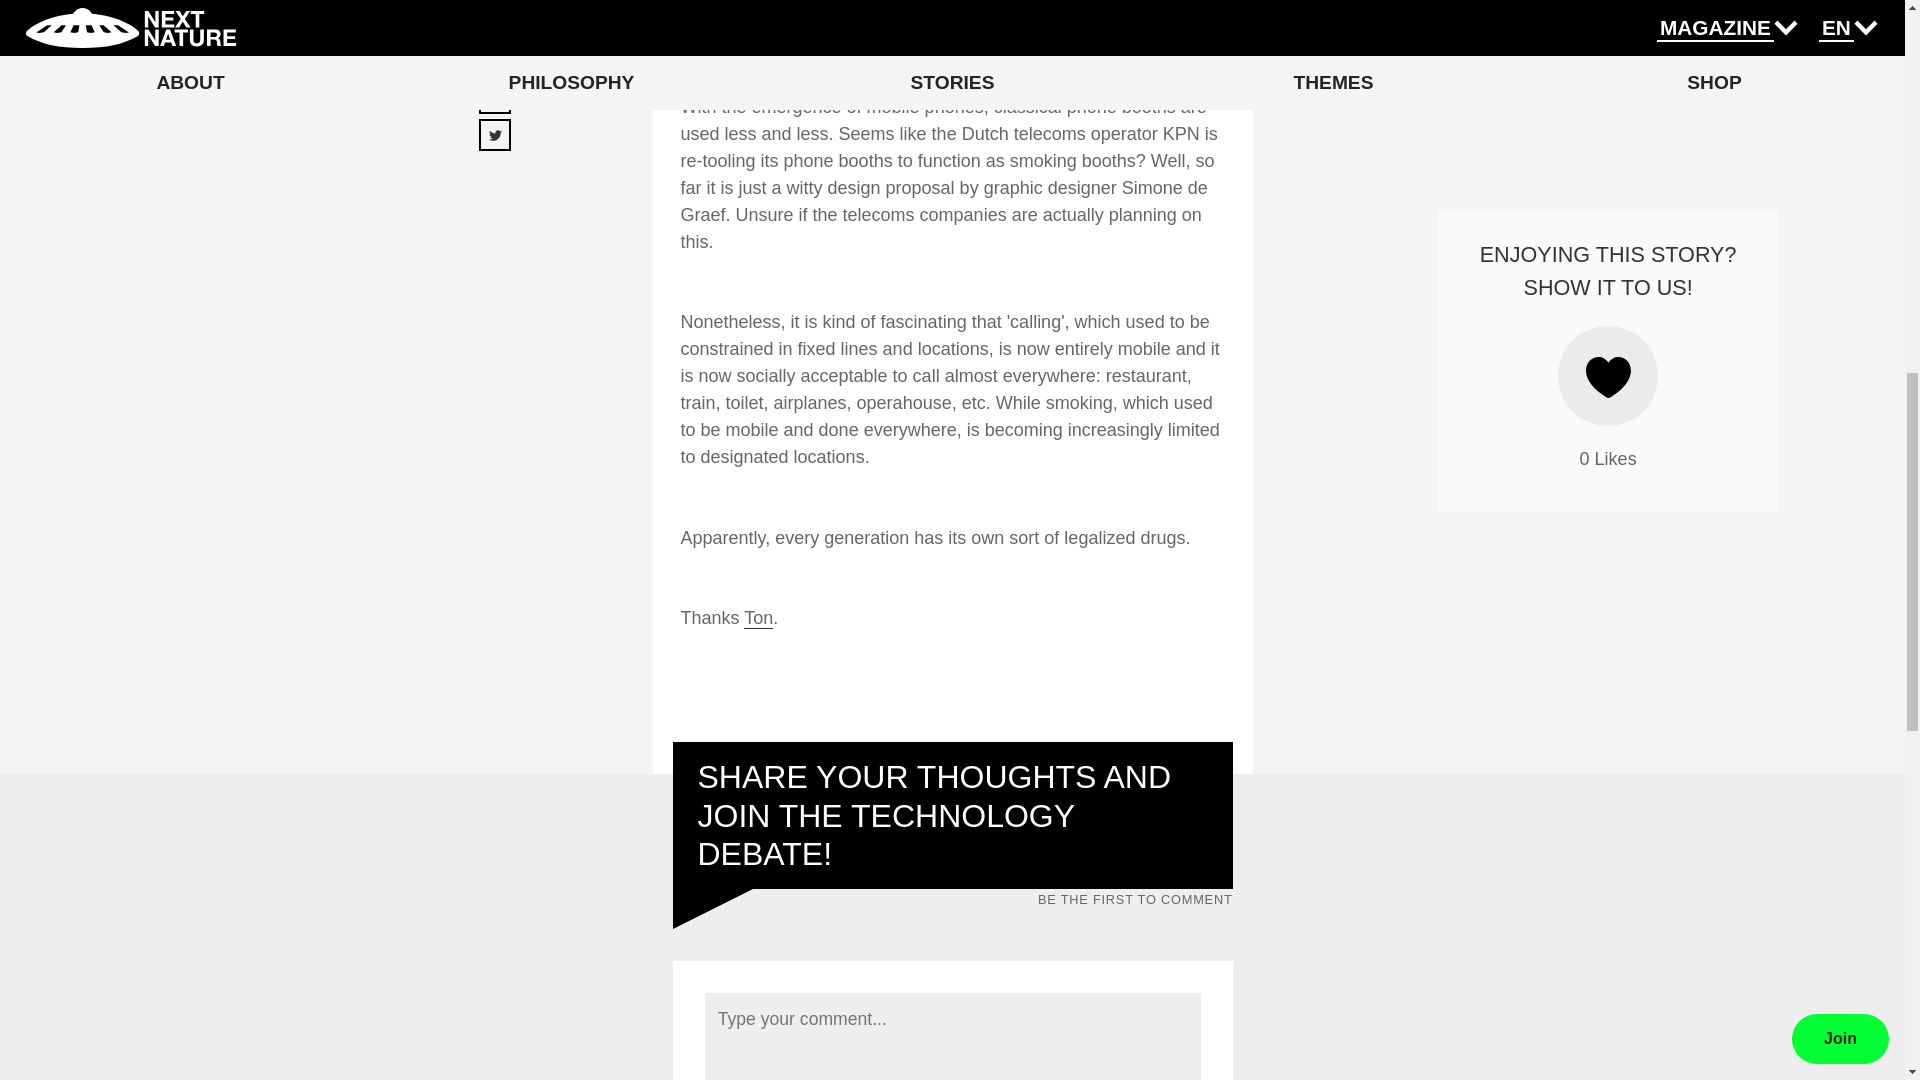 The height and width of the screenshot is (1080, 1920). I want to click on Twitter, so click(508, 146).